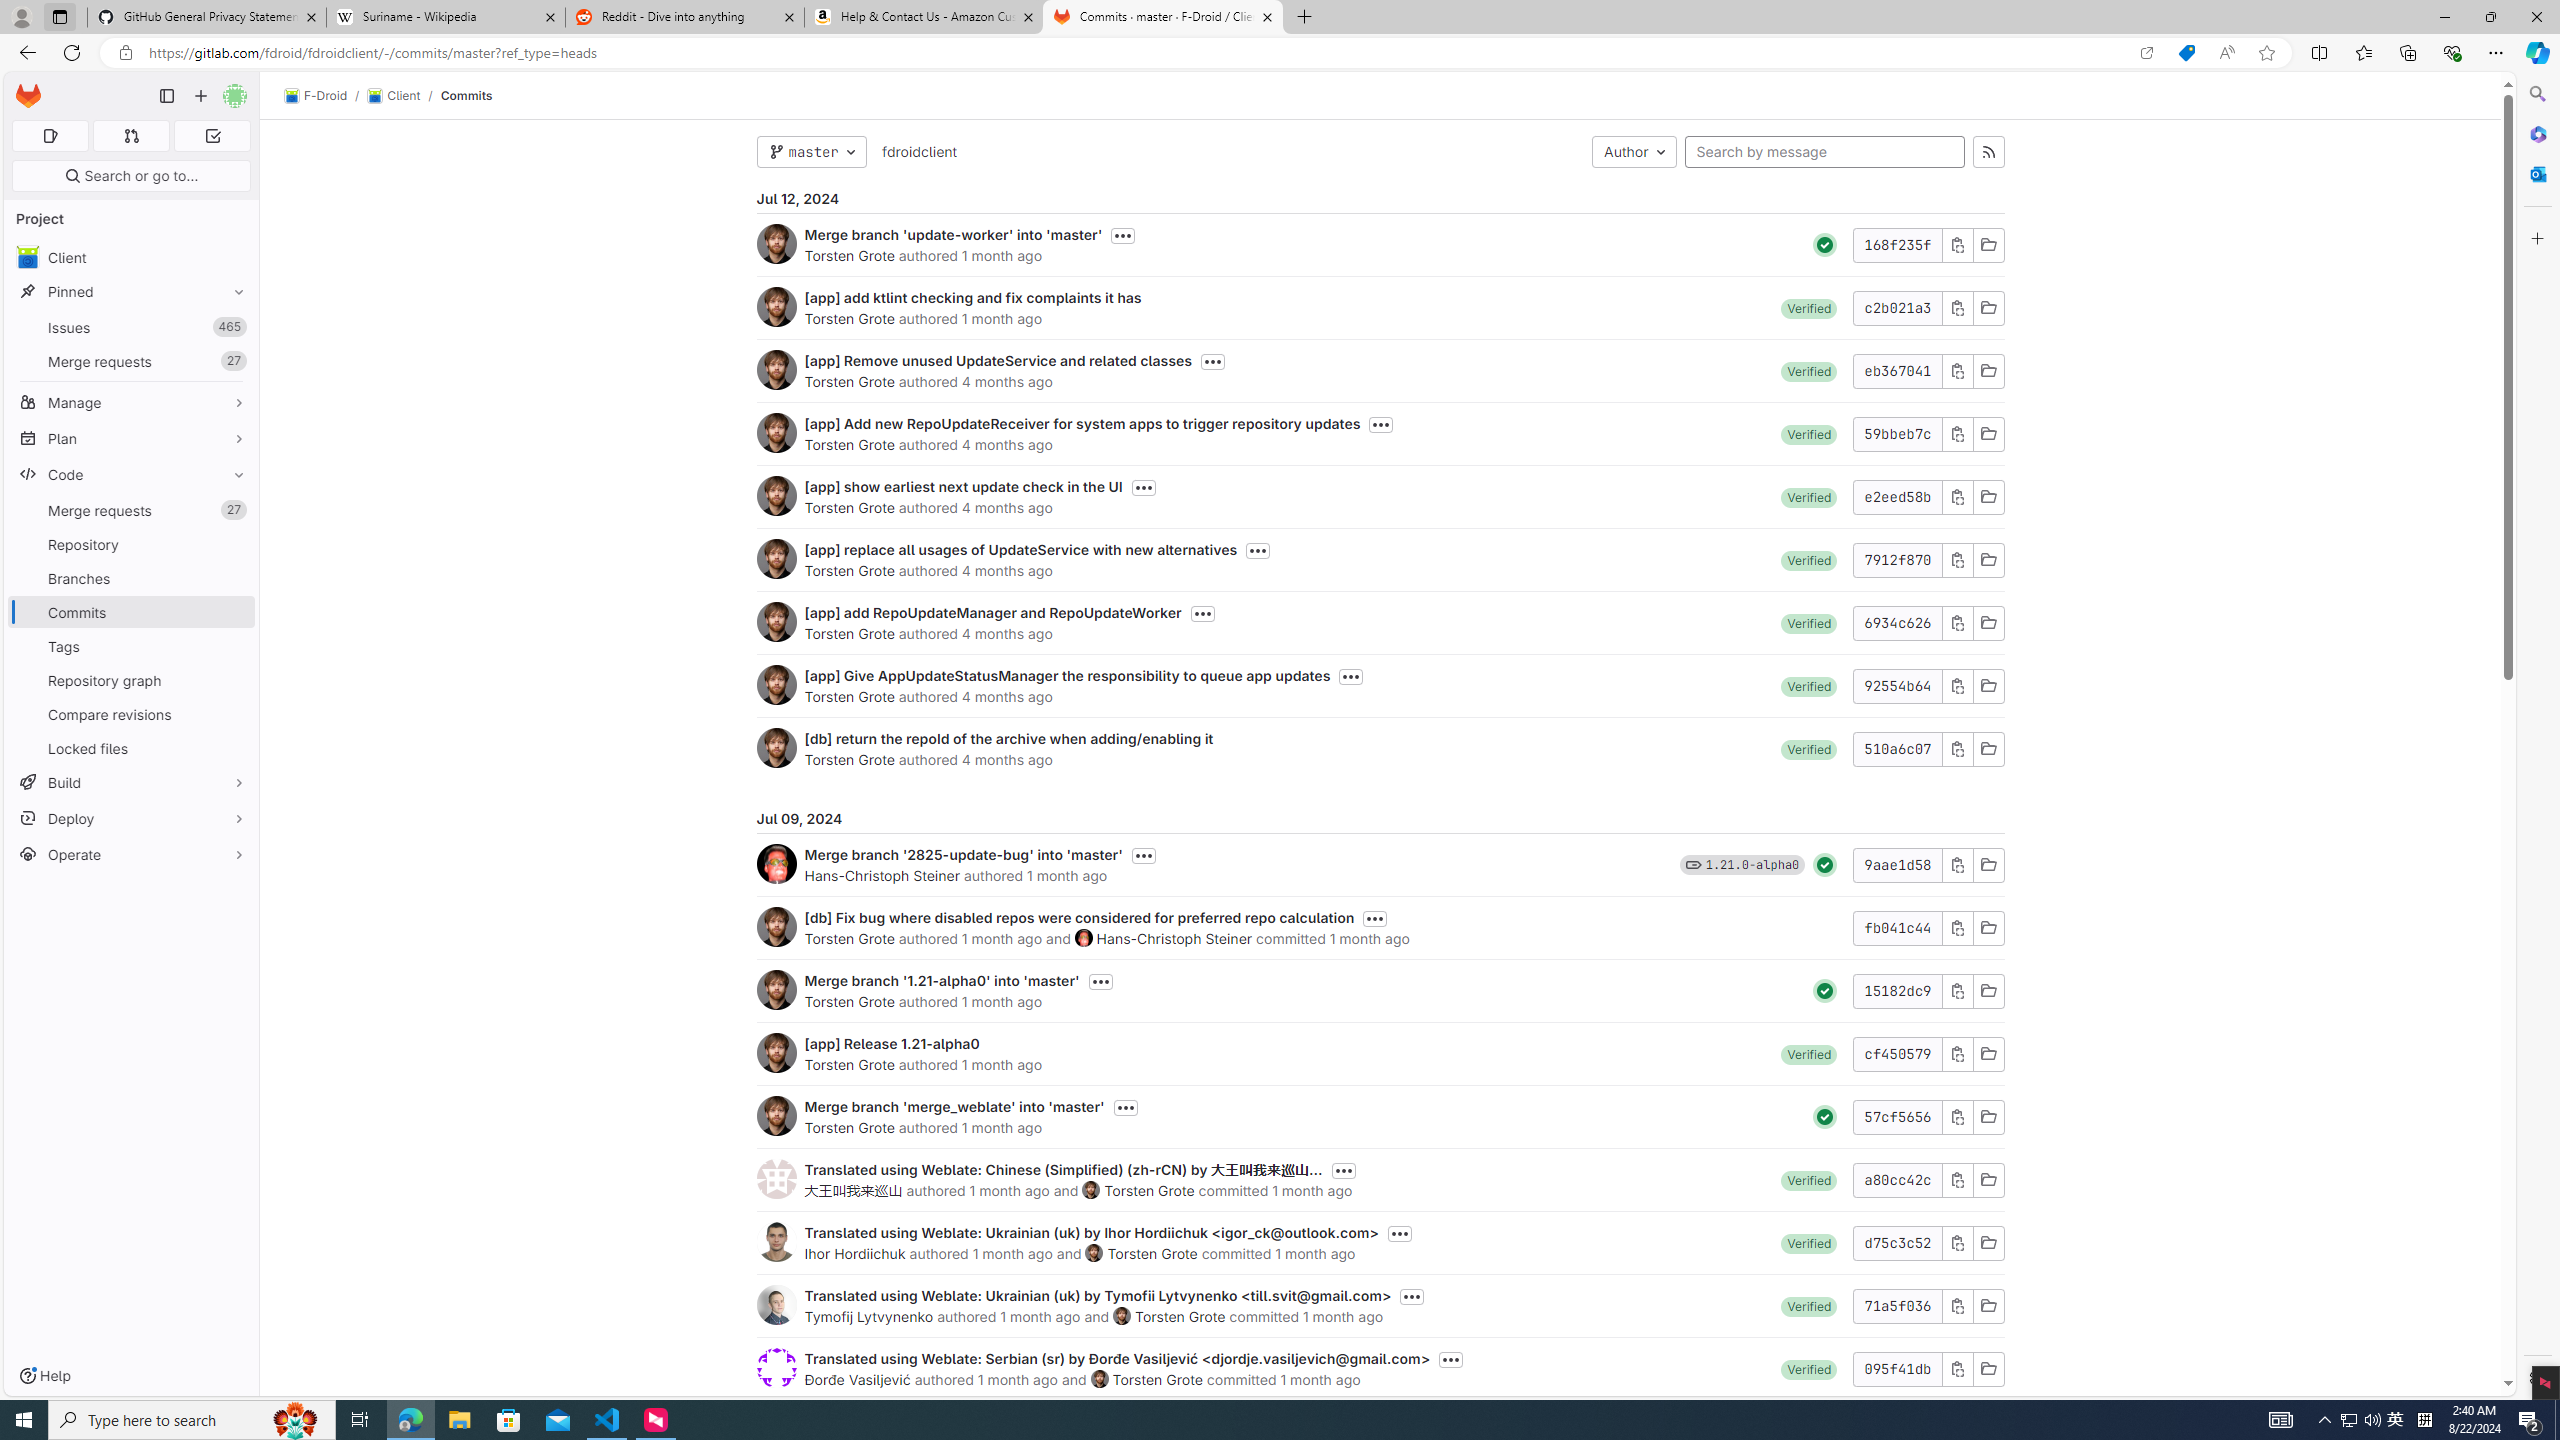  I want to click on F-Droid/, so click(326, 96).